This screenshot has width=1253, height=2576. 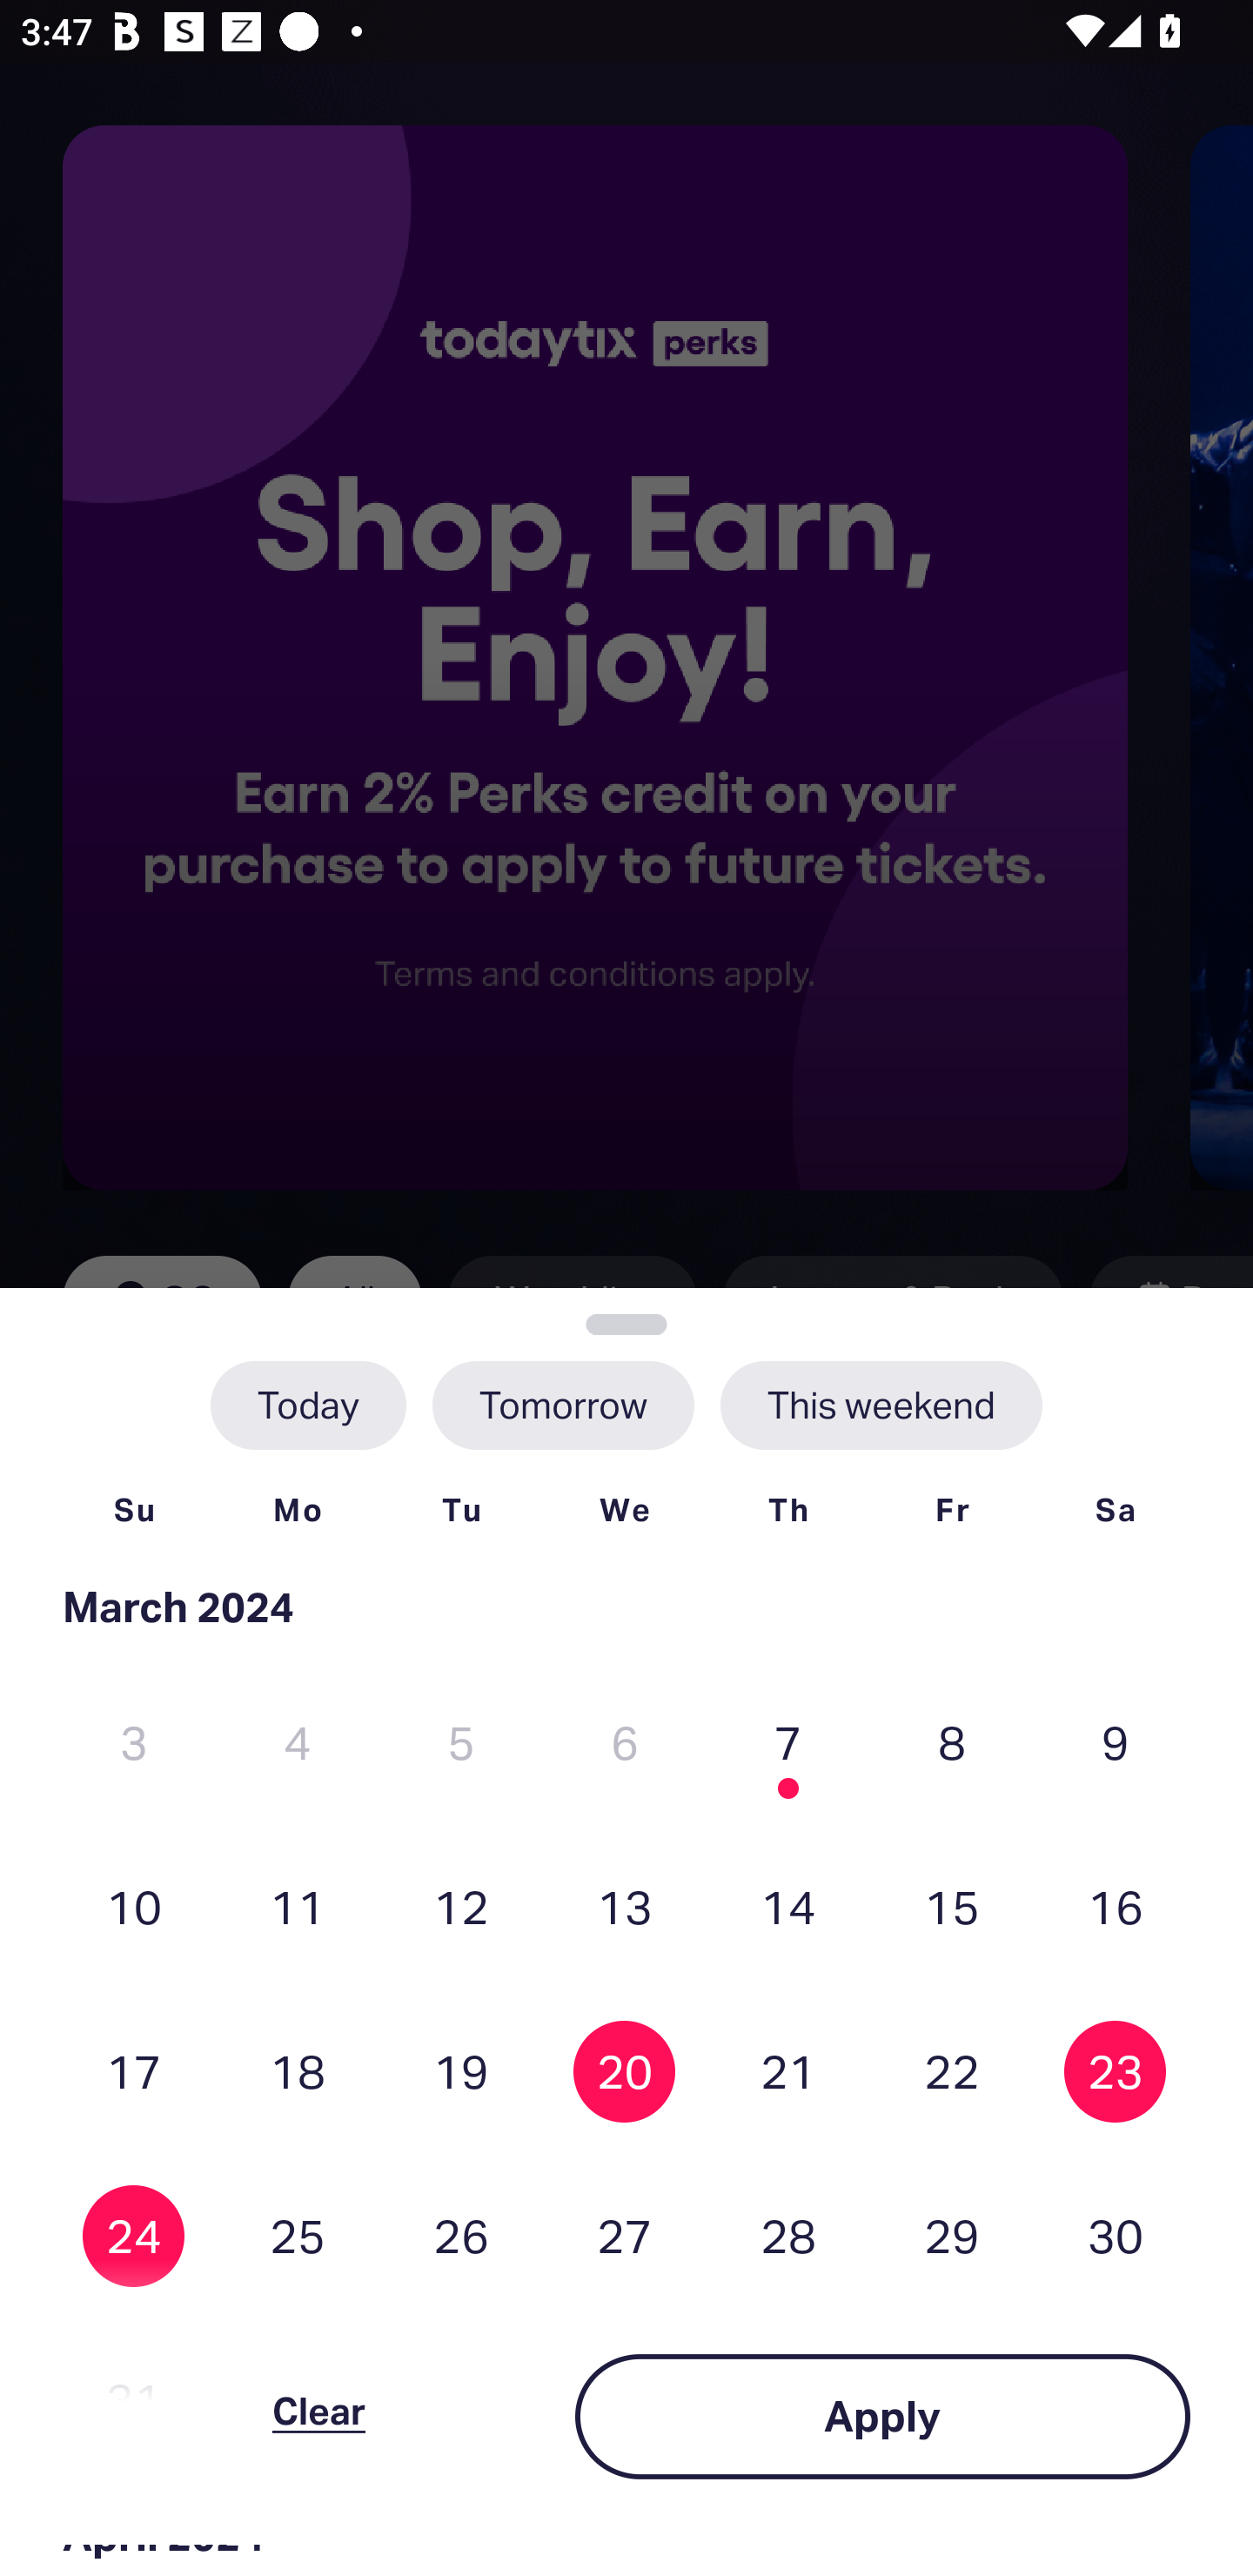 What do you see at coordinates (298, 1906) in the screenshot?
I see `11` at bounding box center [298, 1906].